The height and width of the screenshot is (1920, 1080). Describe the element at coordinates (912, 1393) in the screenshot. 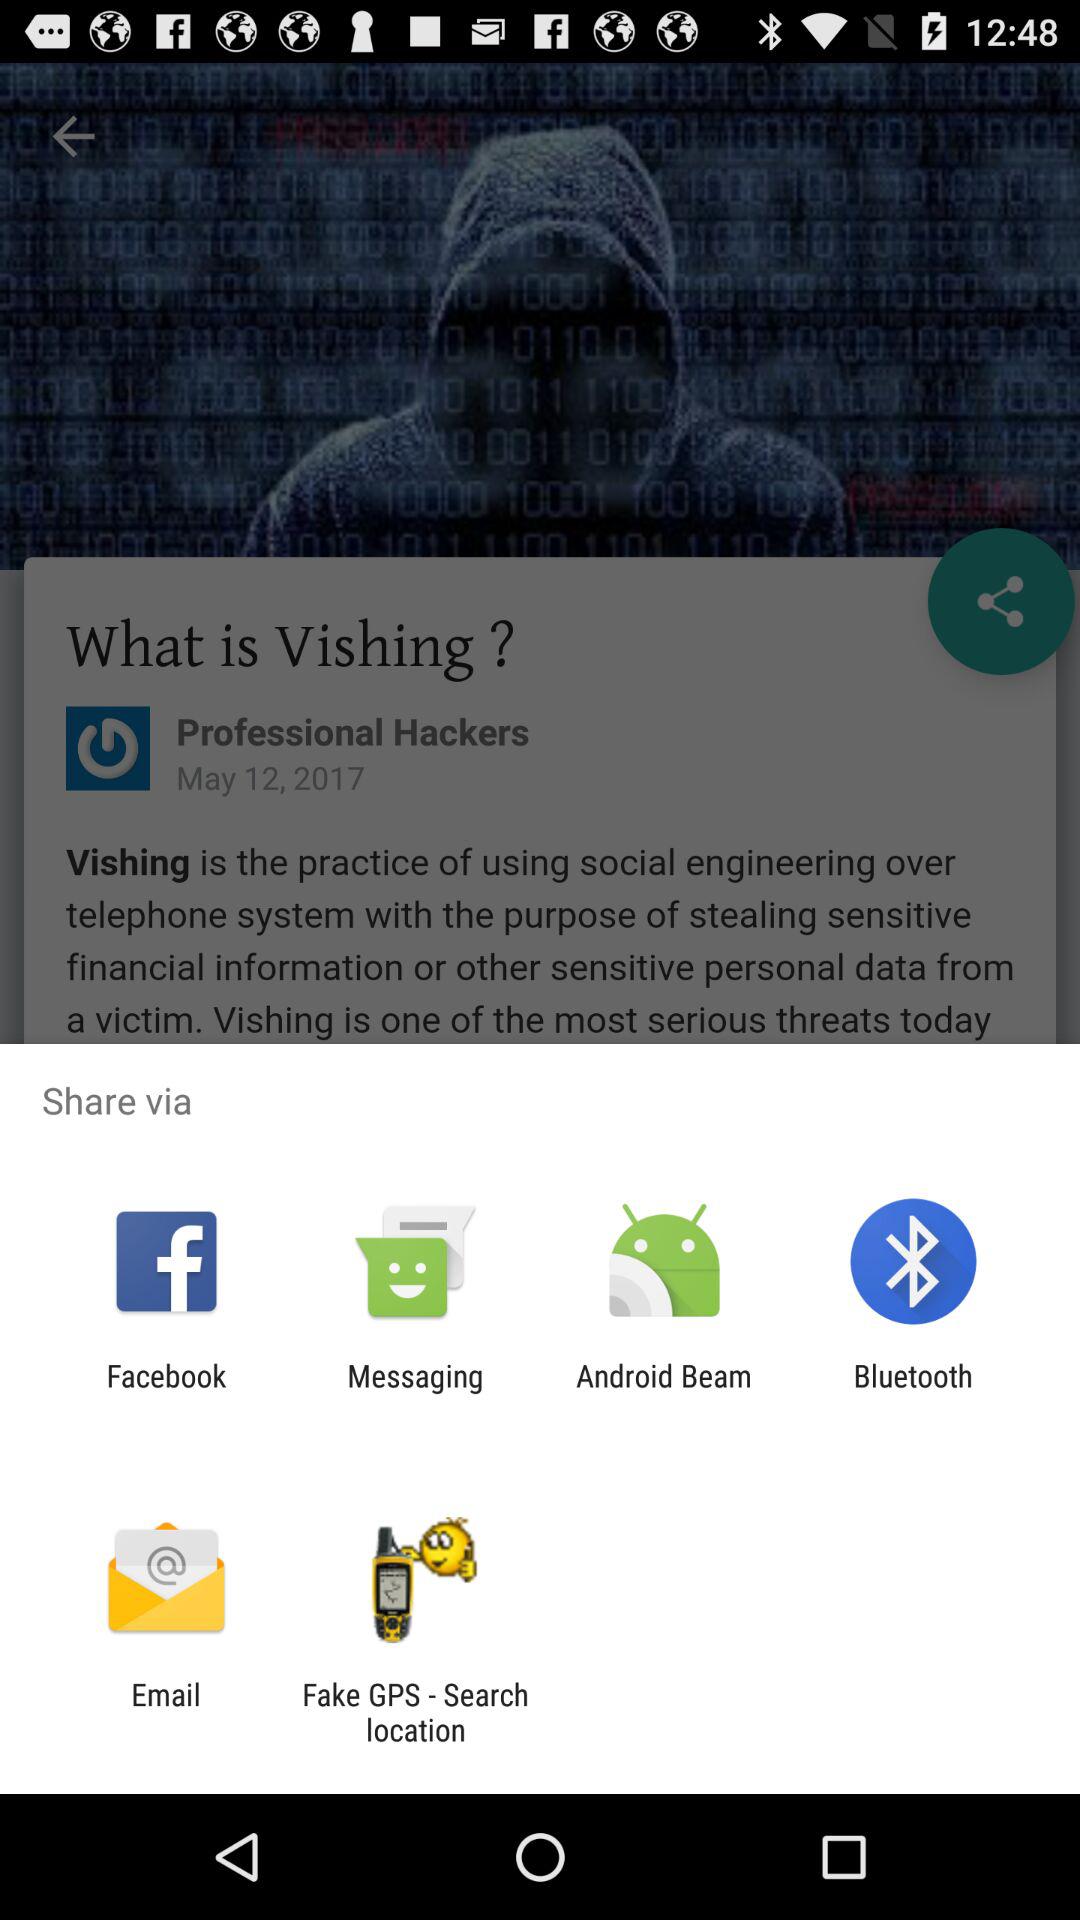

I see `choose the item next to android beam icon` at that location.